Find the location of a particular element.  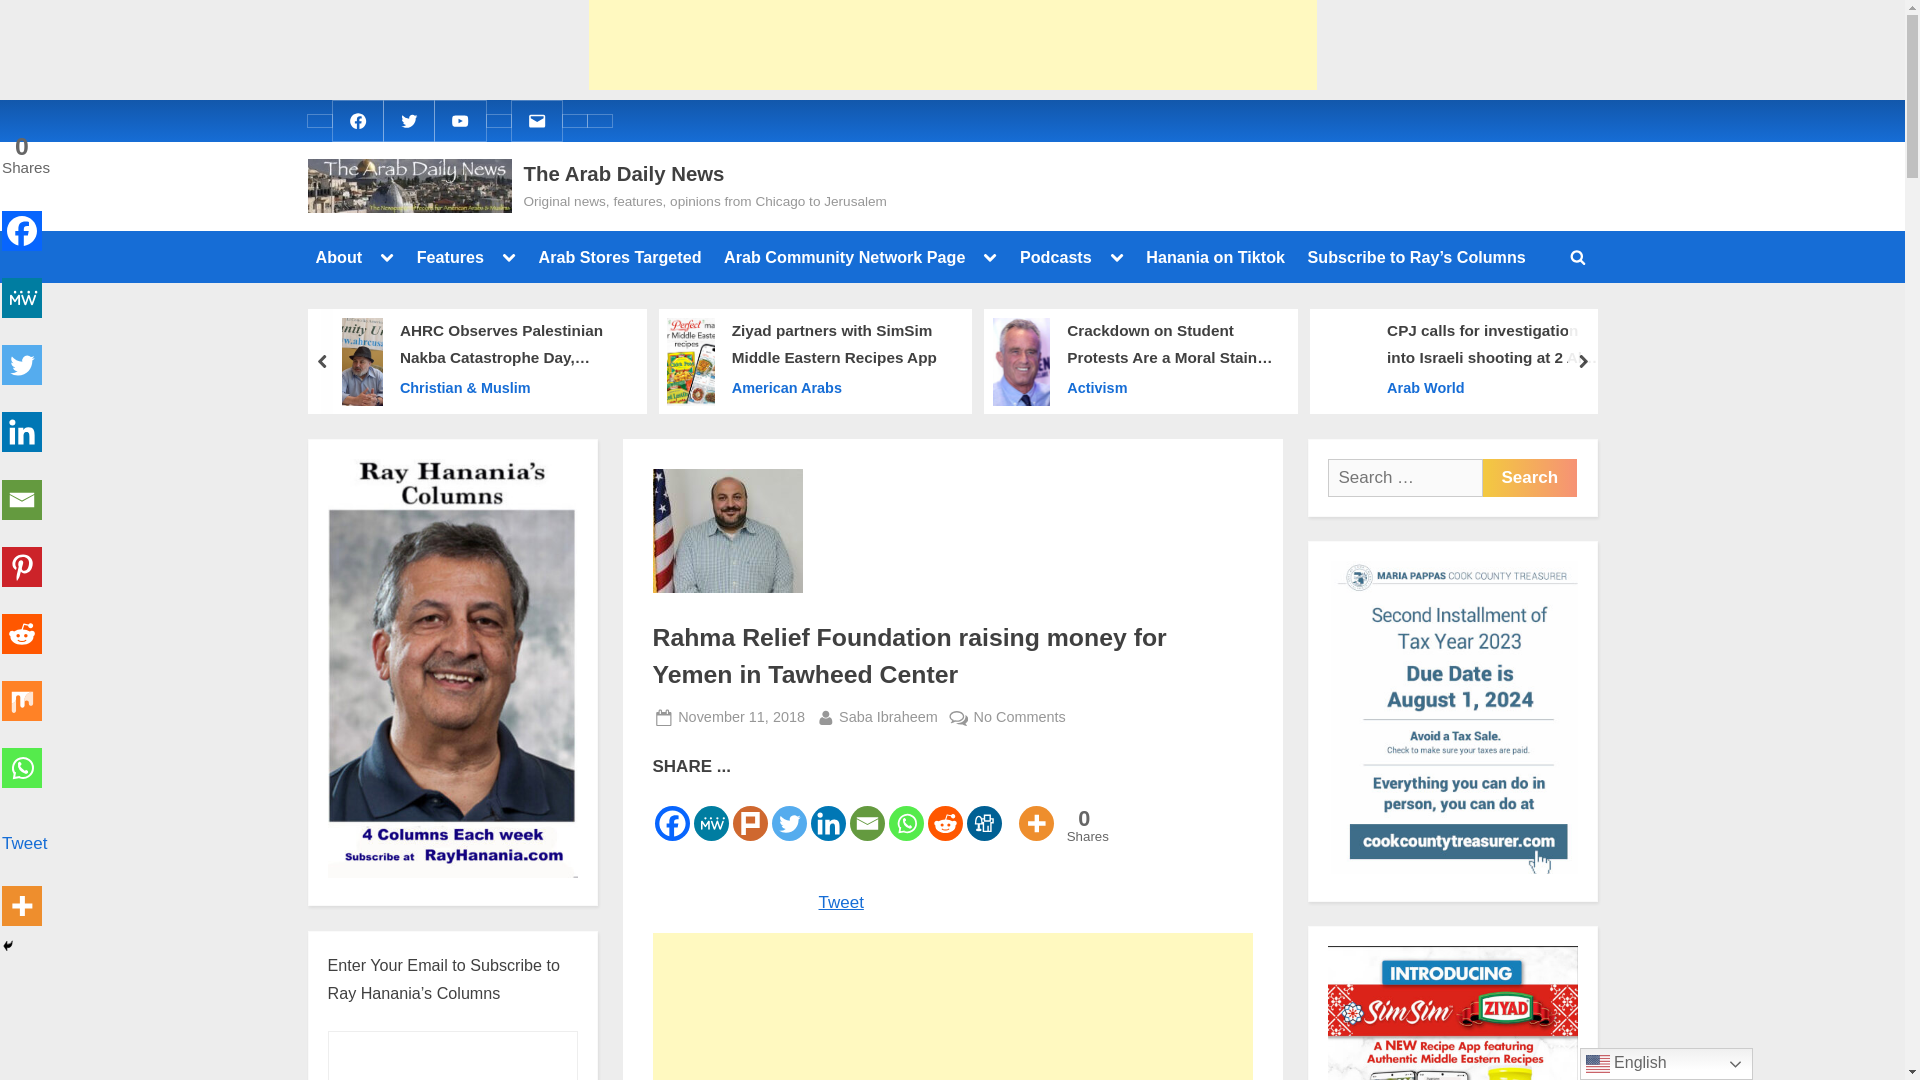

Total Shares is located at coordinates (1084, 825).